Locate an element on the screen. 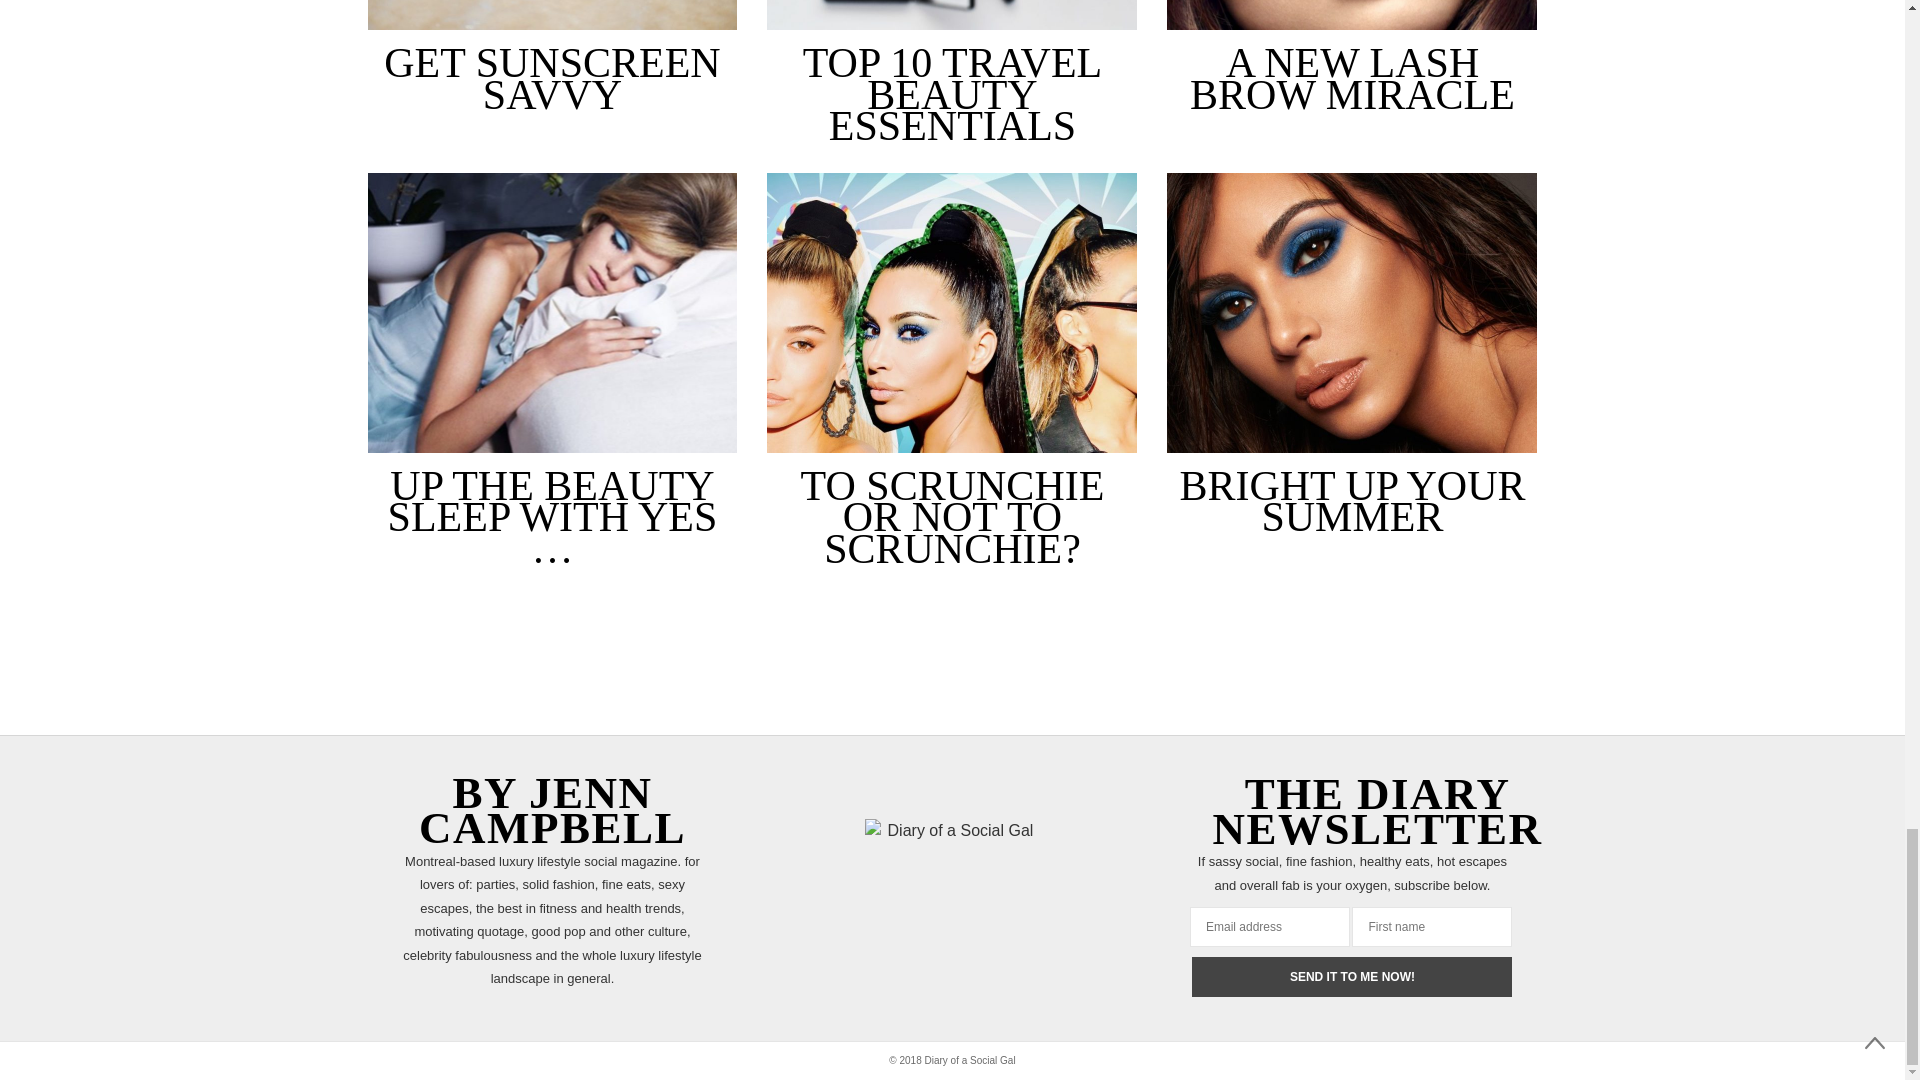  A NEW LASH BROW MIRACLE is located at coordinates (1352, 16).